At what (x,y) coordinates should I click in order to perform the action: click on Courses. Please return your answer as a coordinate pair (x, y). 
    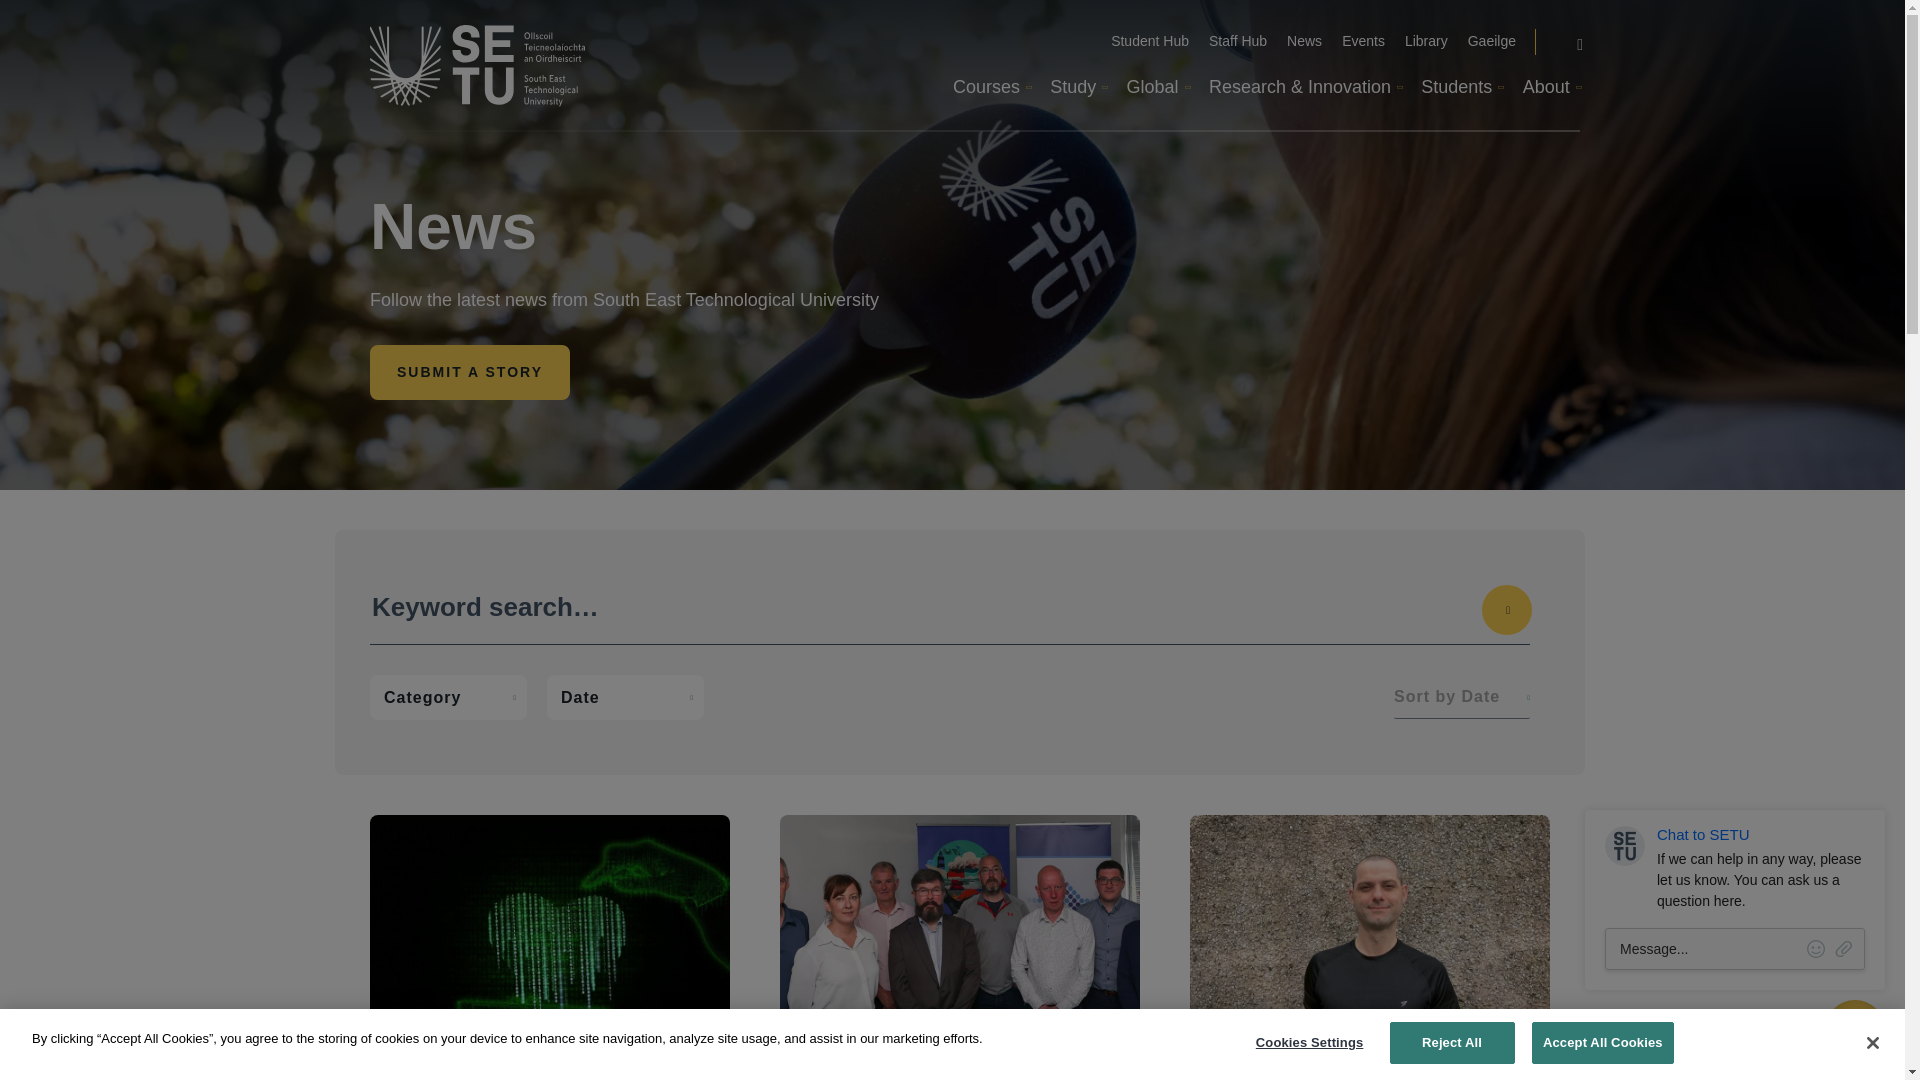
    Looking at the image, I should click on (990, 88).